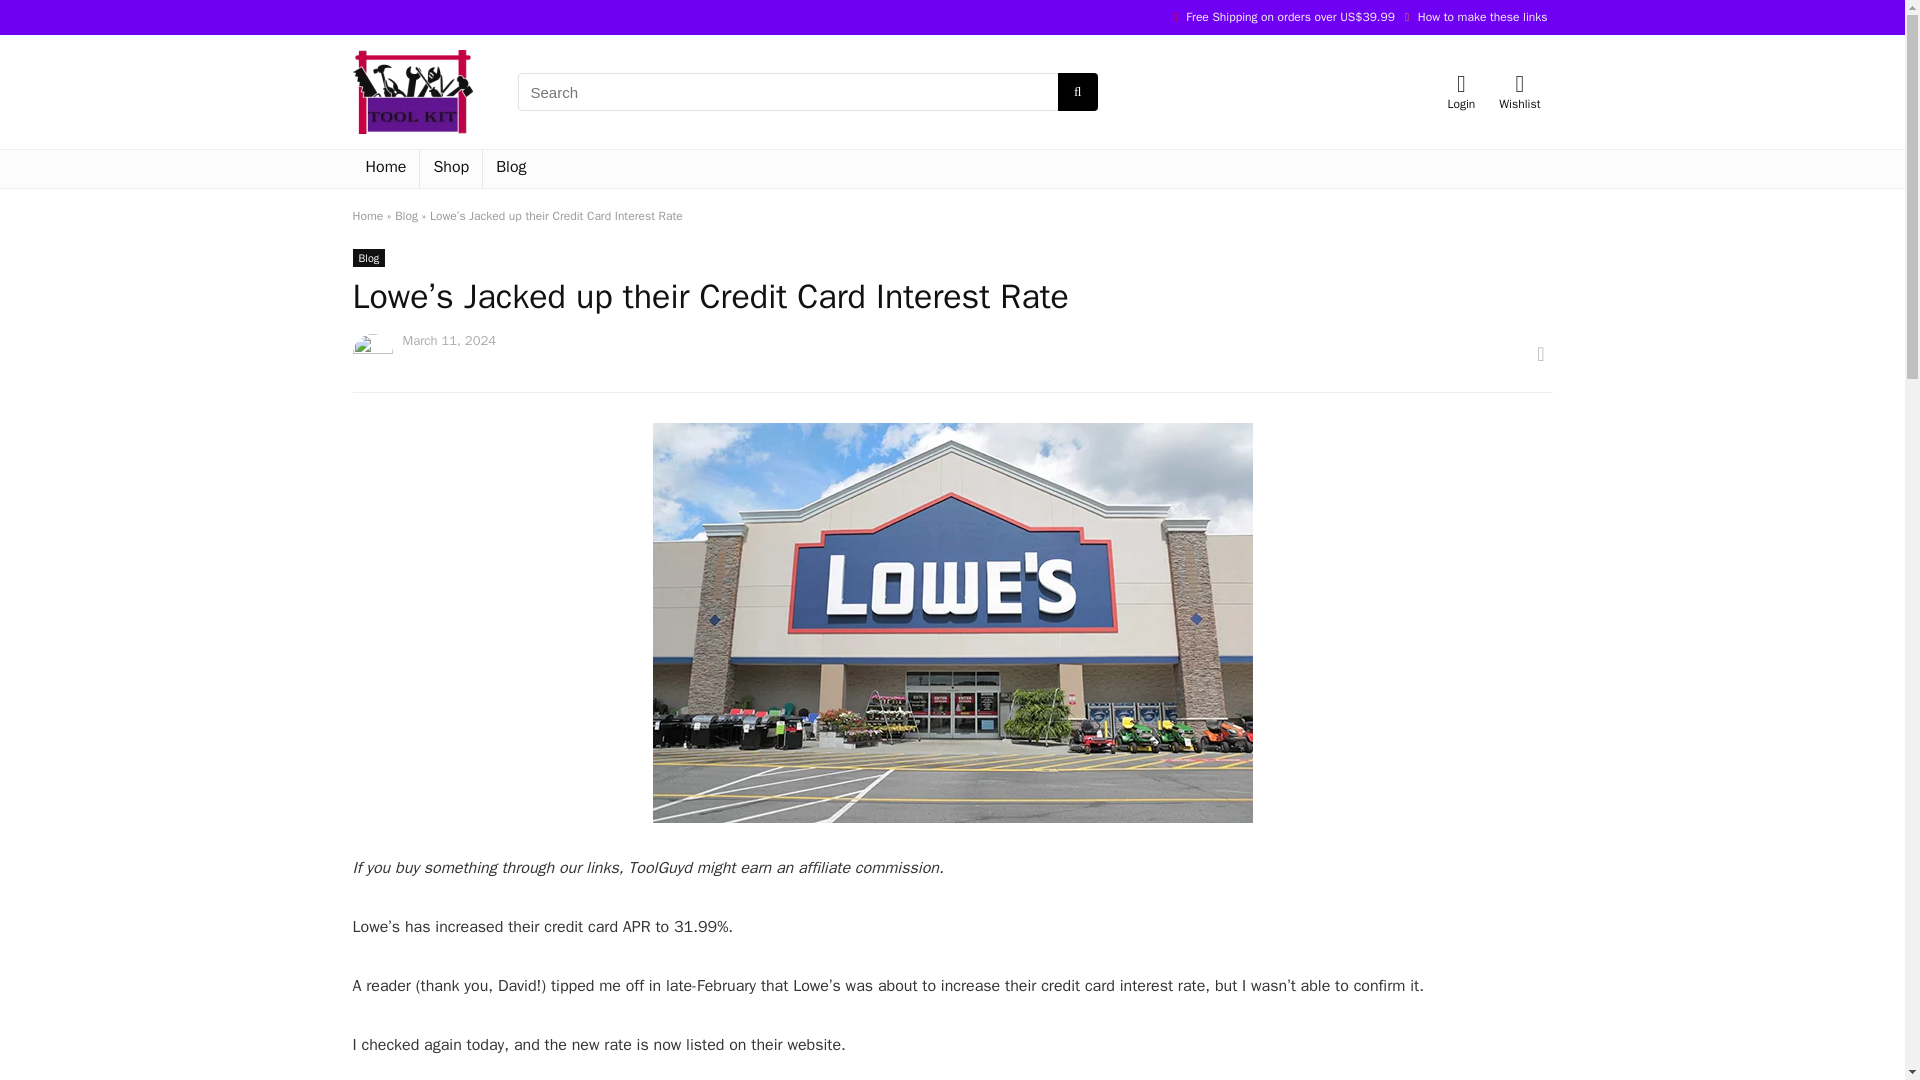 Image resolution: width=1920 pixels, height=1080 pixels. What do you see at coordinates (366, 216) in the screenshot?
I see `Home` at bounding box center [366, 216].